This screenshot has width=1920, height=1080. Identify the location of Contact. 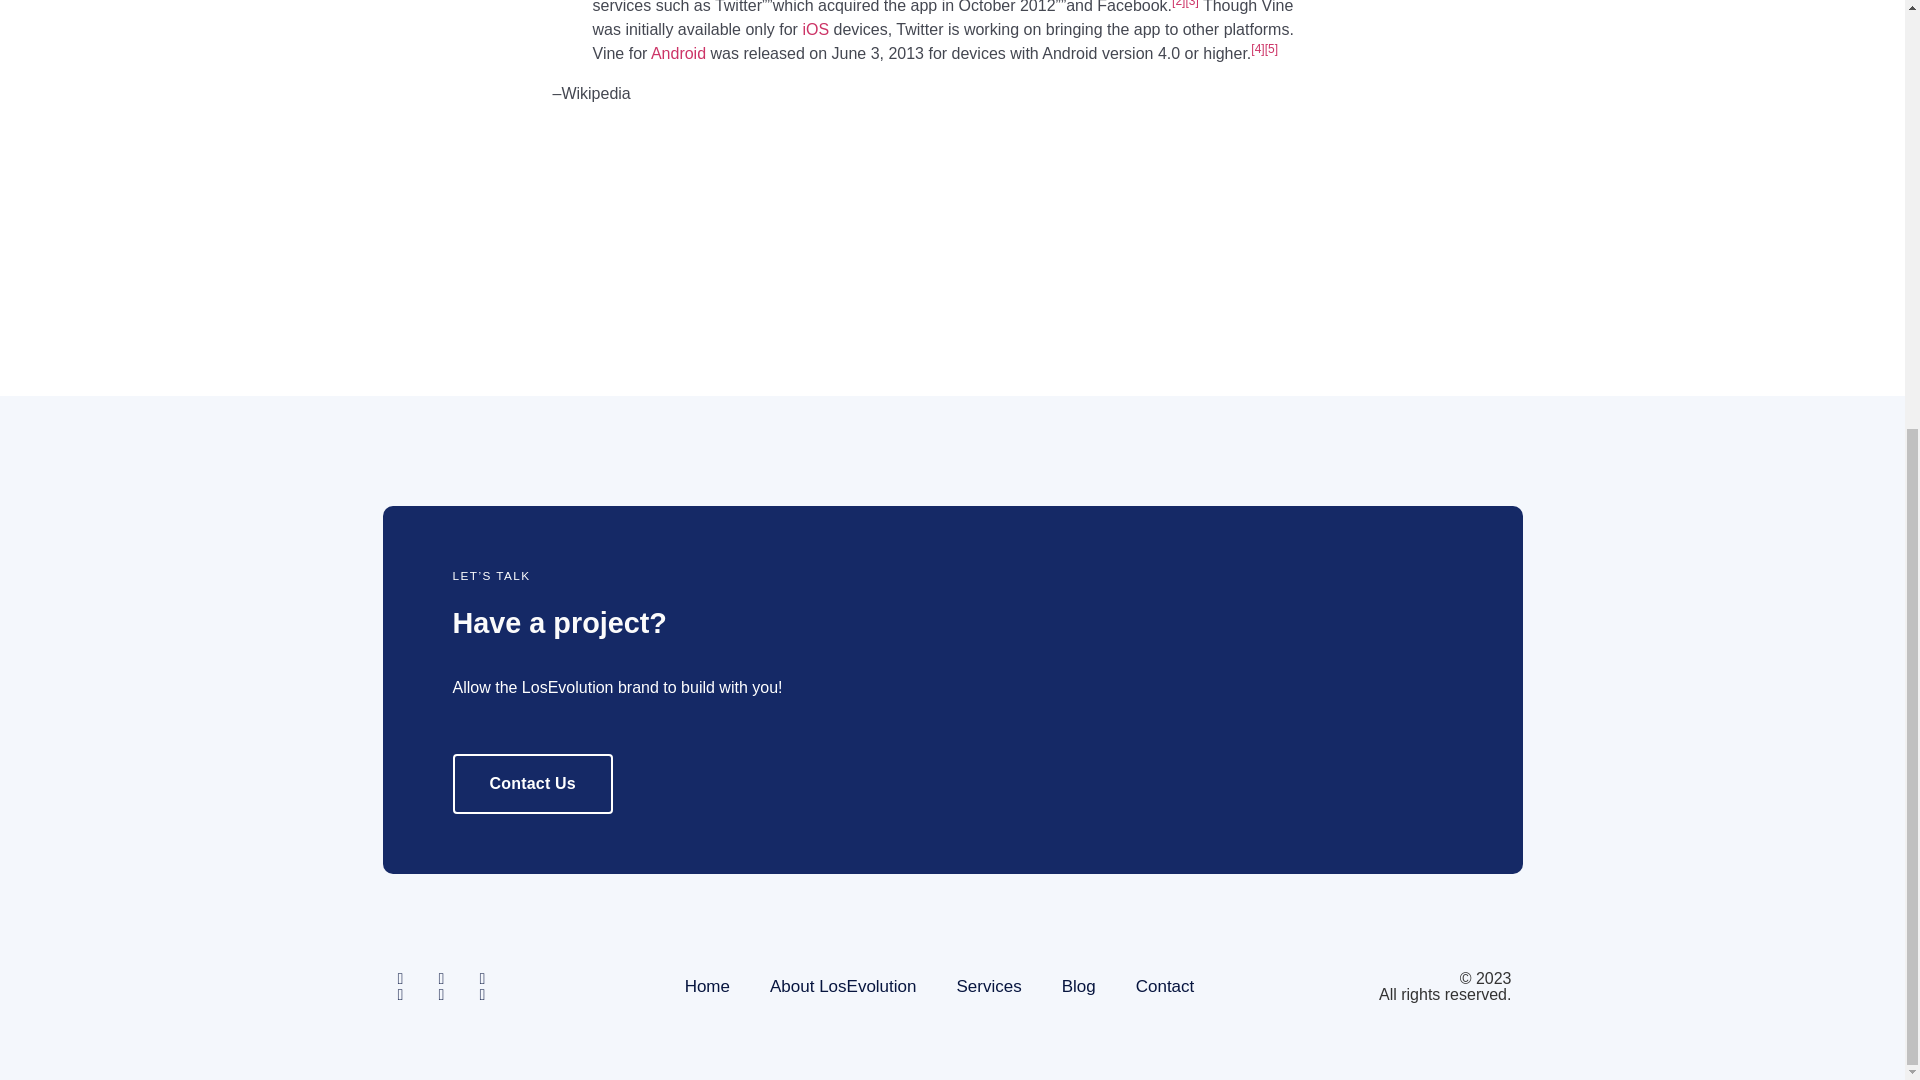
(1165, 986).